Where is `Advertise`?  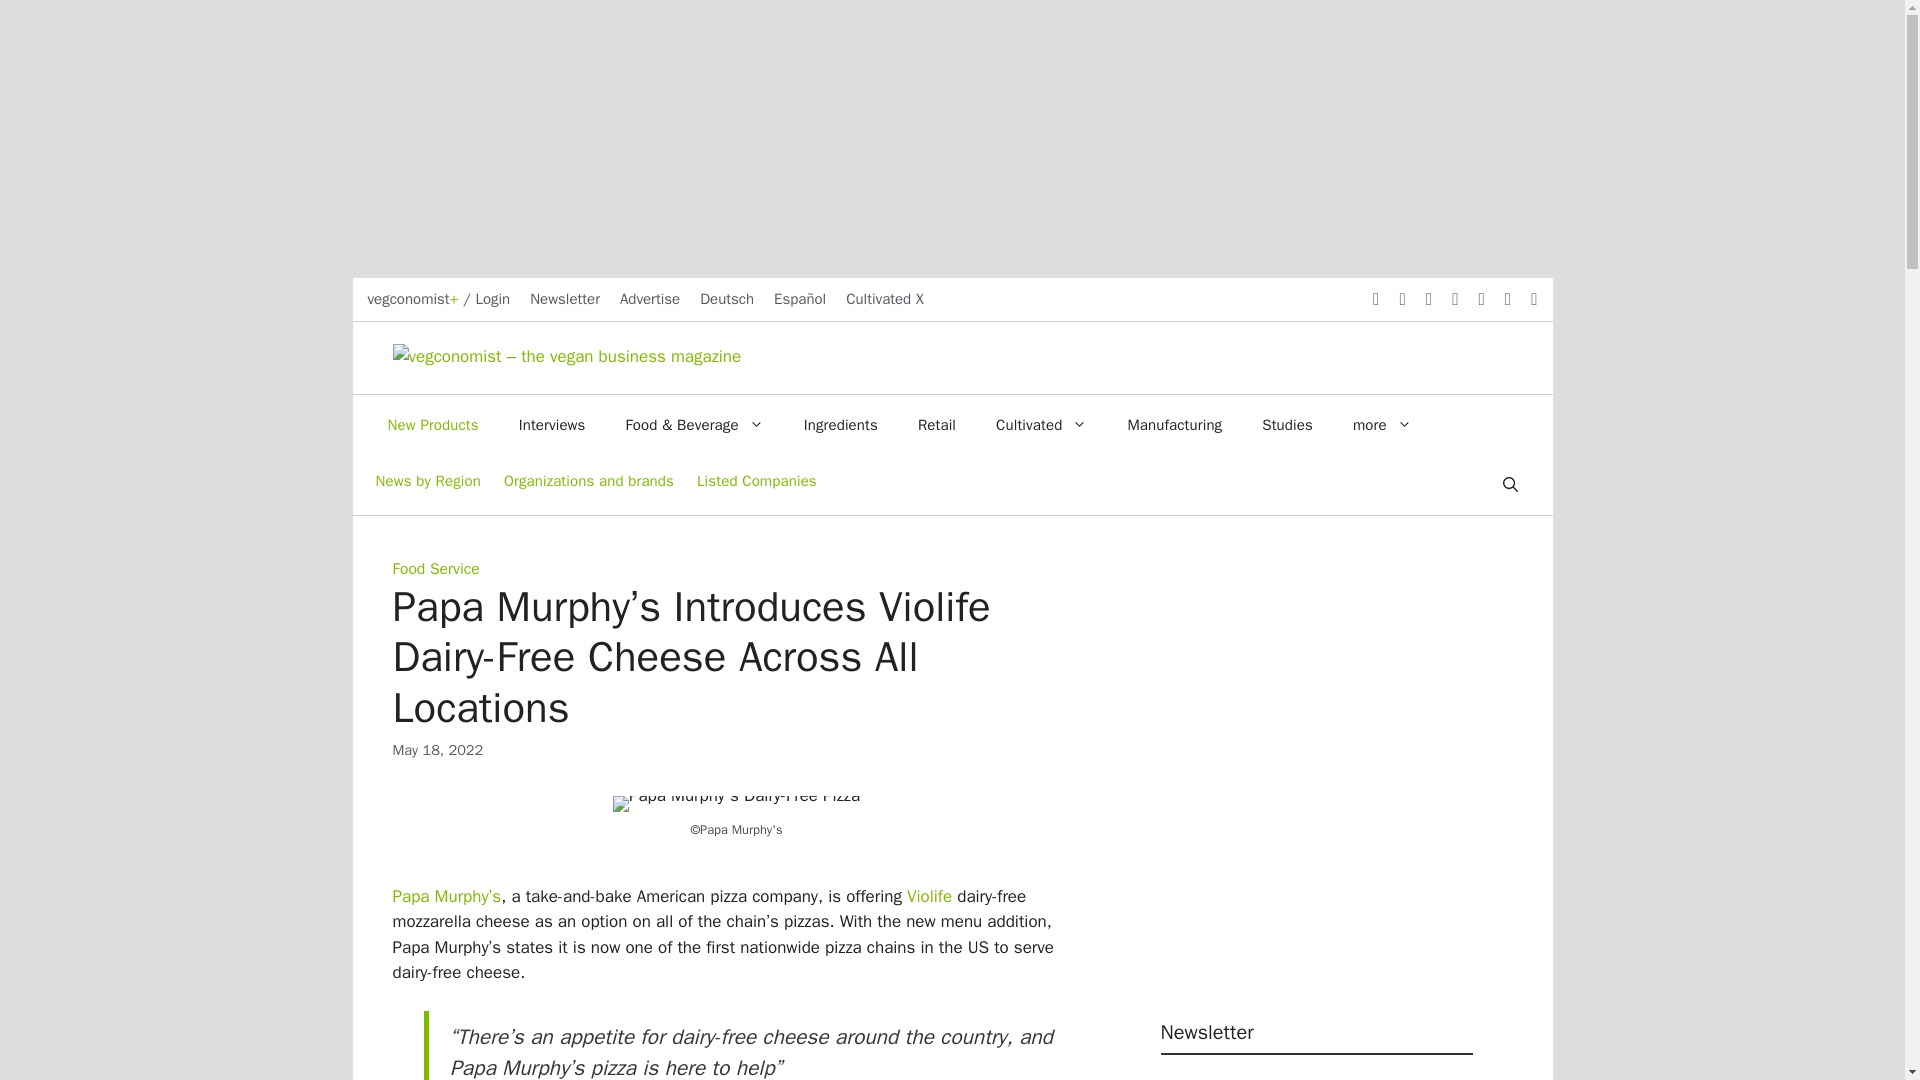 Advertise is located at coordinates (650, 298).